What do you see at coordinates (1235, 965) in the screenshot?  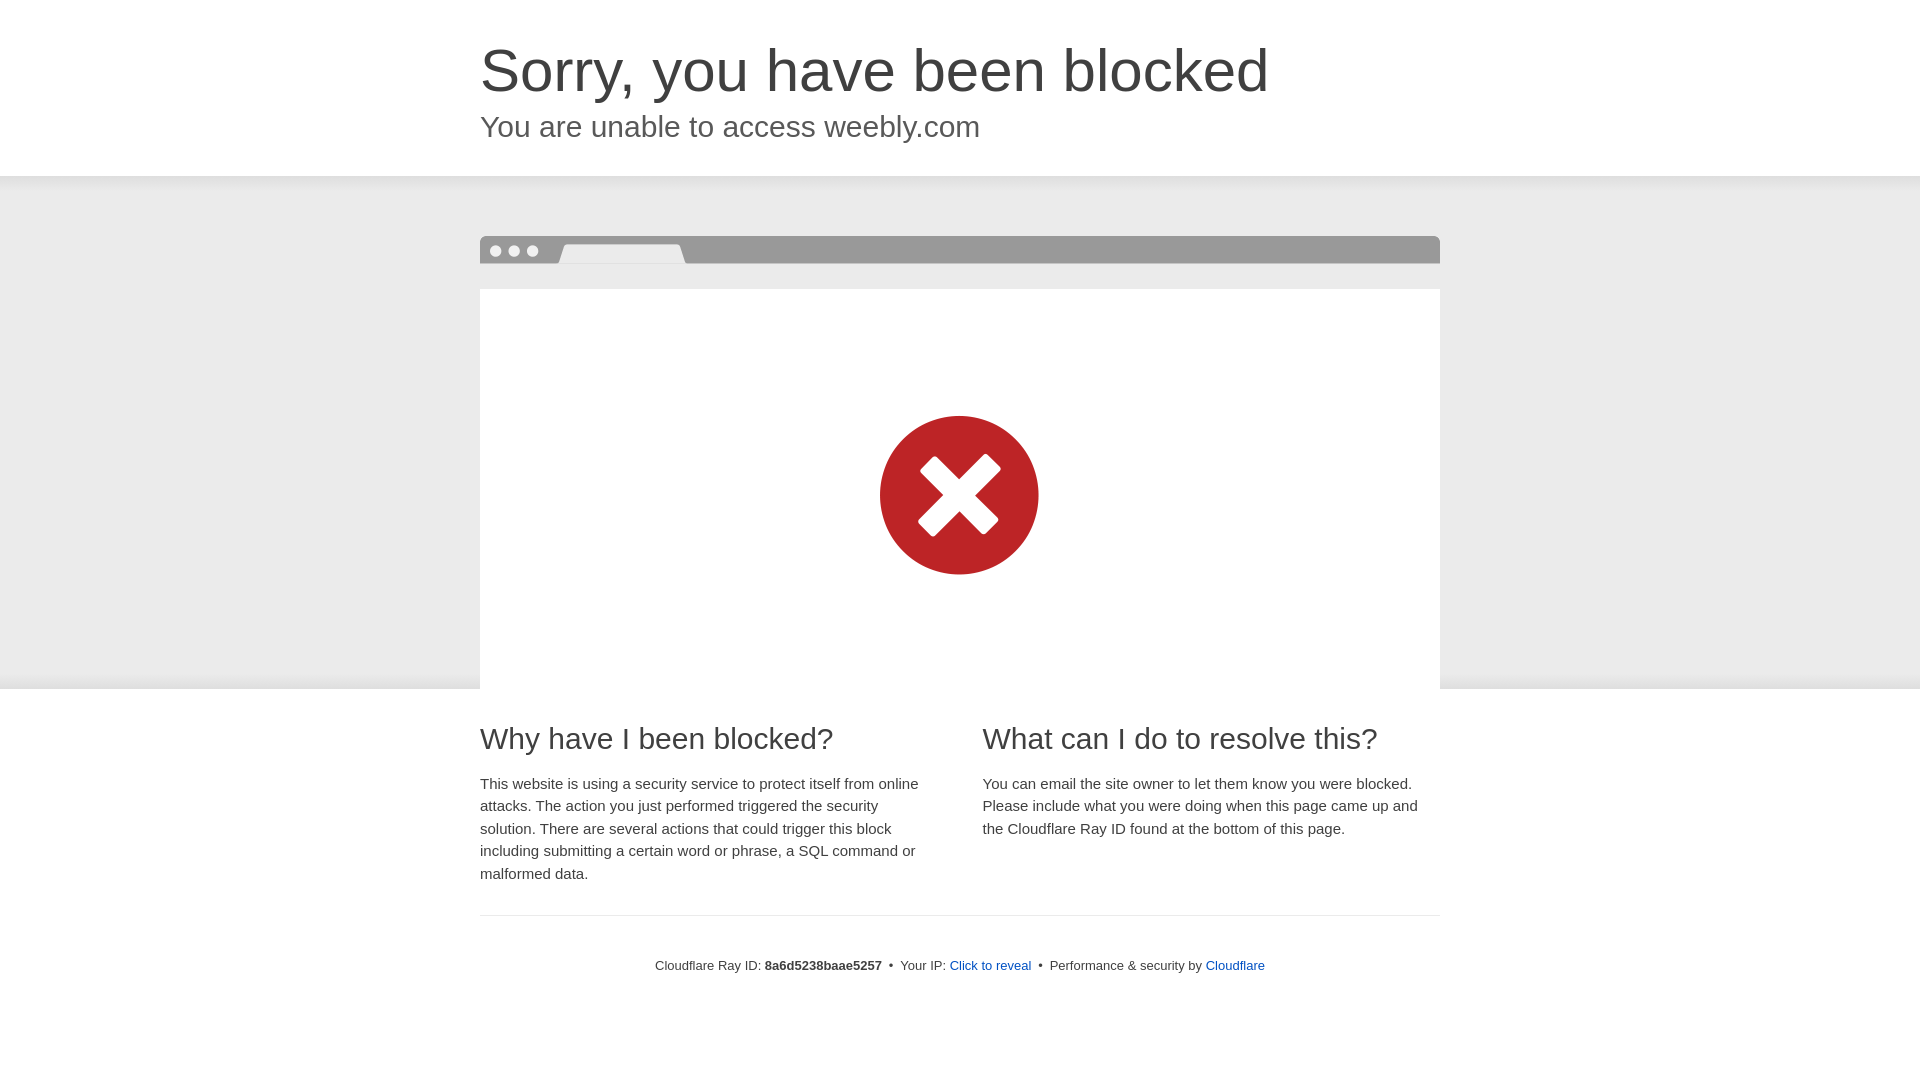 I see `Cloudflare` at bounding box center [1235, 965].